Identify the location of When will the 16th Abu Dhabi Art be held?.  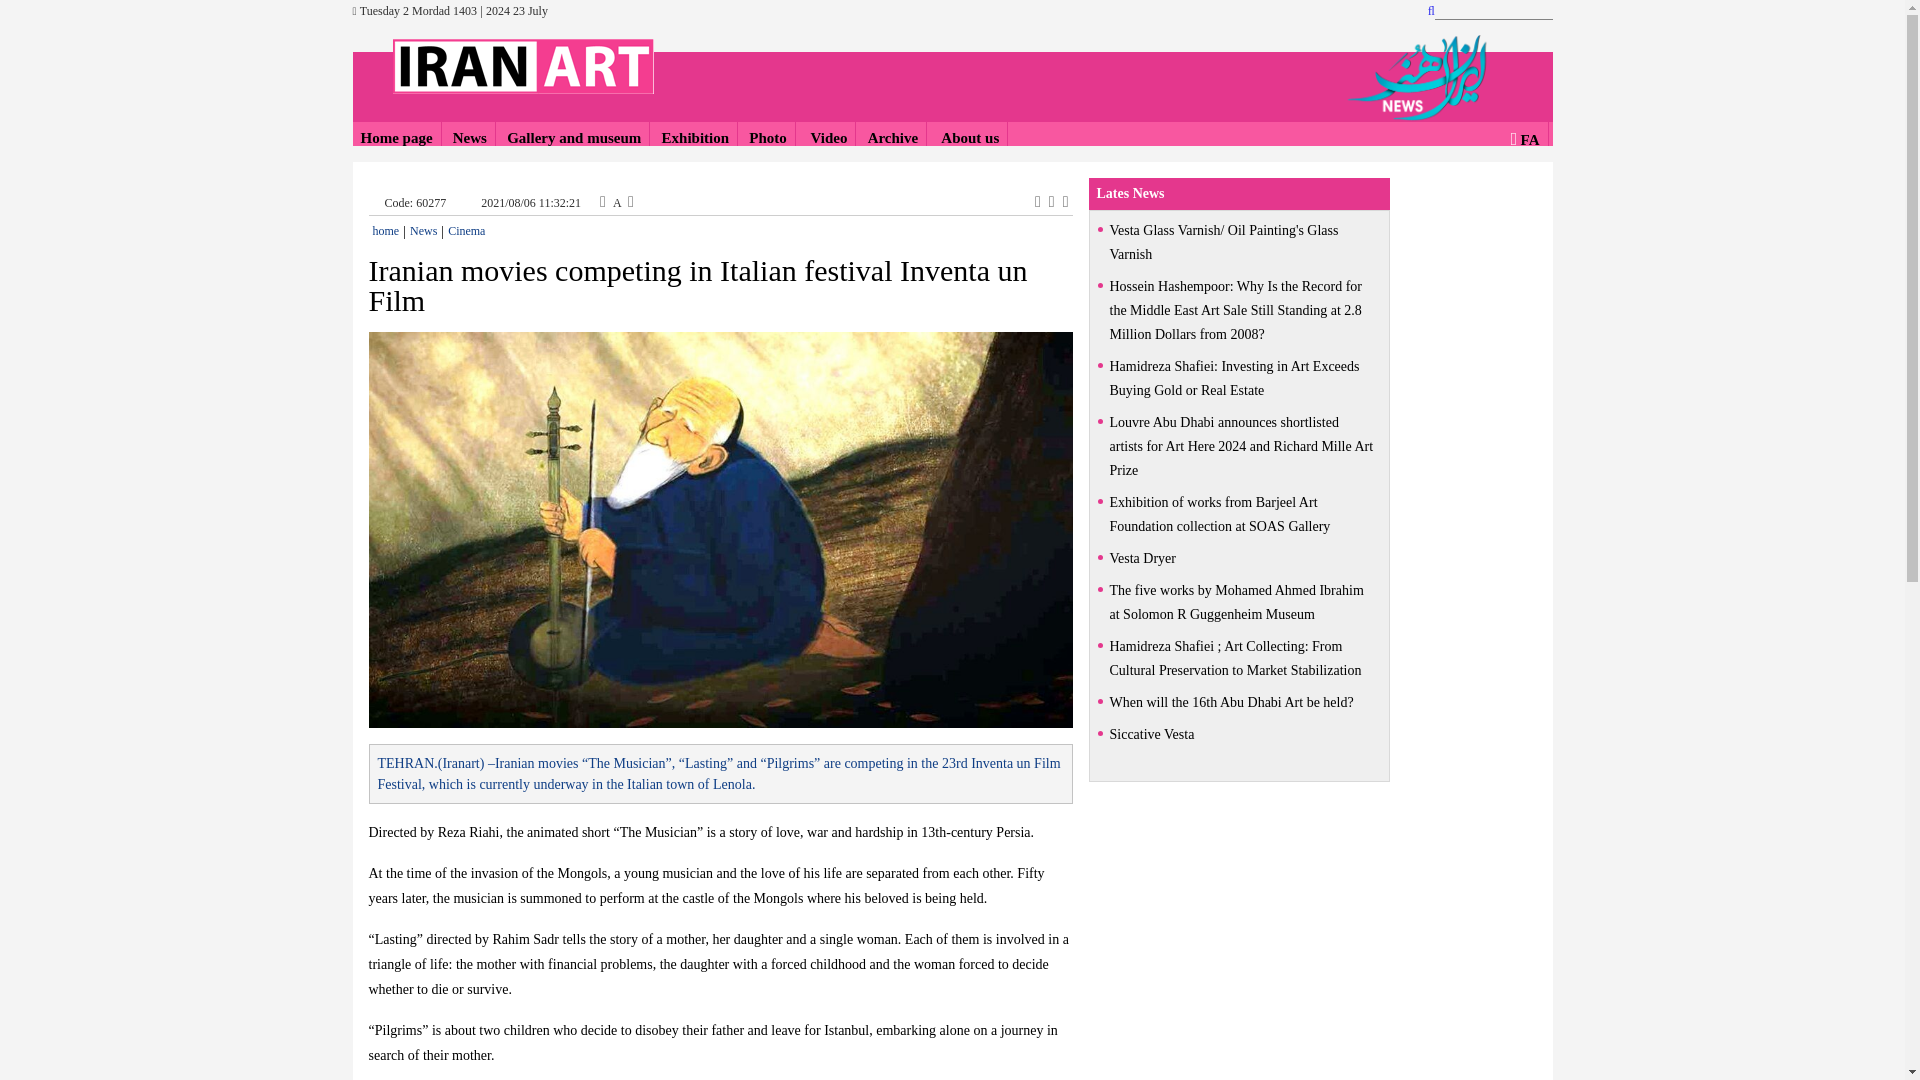
(1240, 702).